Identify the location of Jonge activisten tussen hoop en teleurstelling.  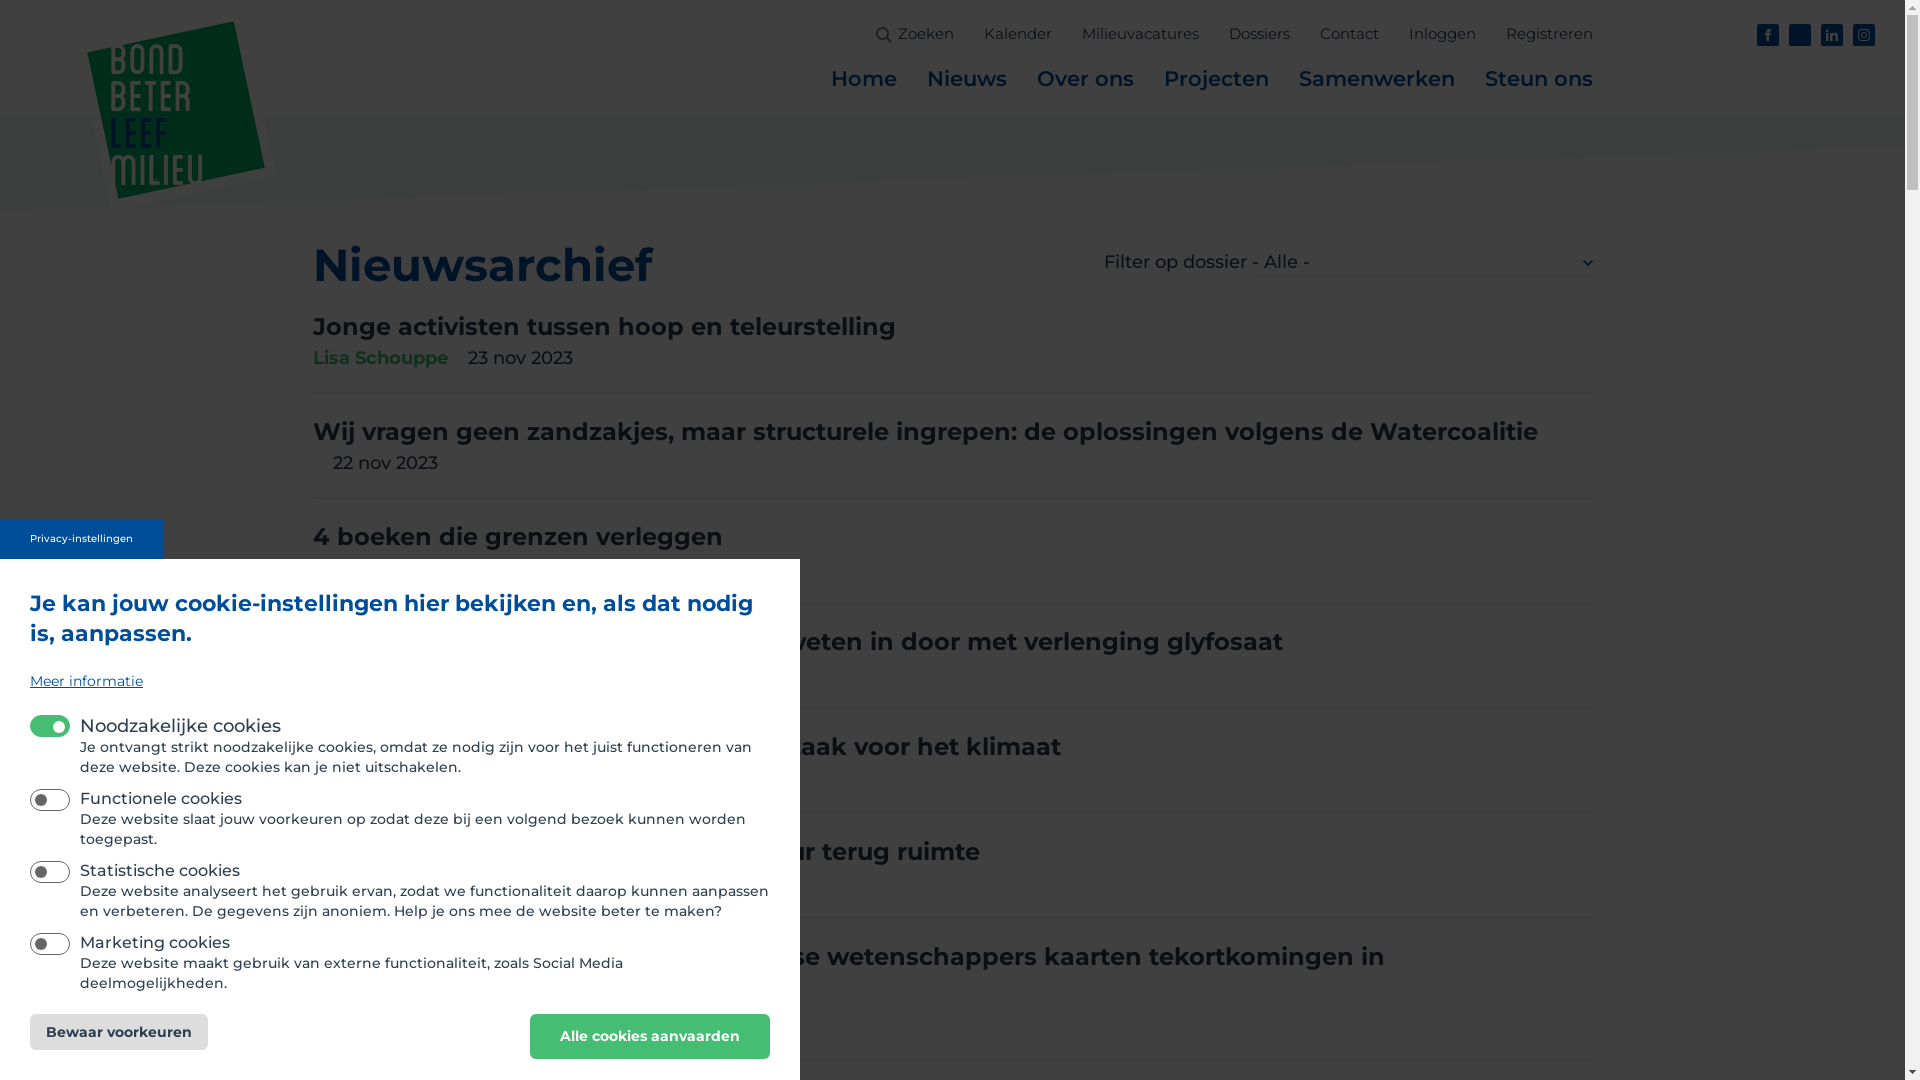
(604, 326).